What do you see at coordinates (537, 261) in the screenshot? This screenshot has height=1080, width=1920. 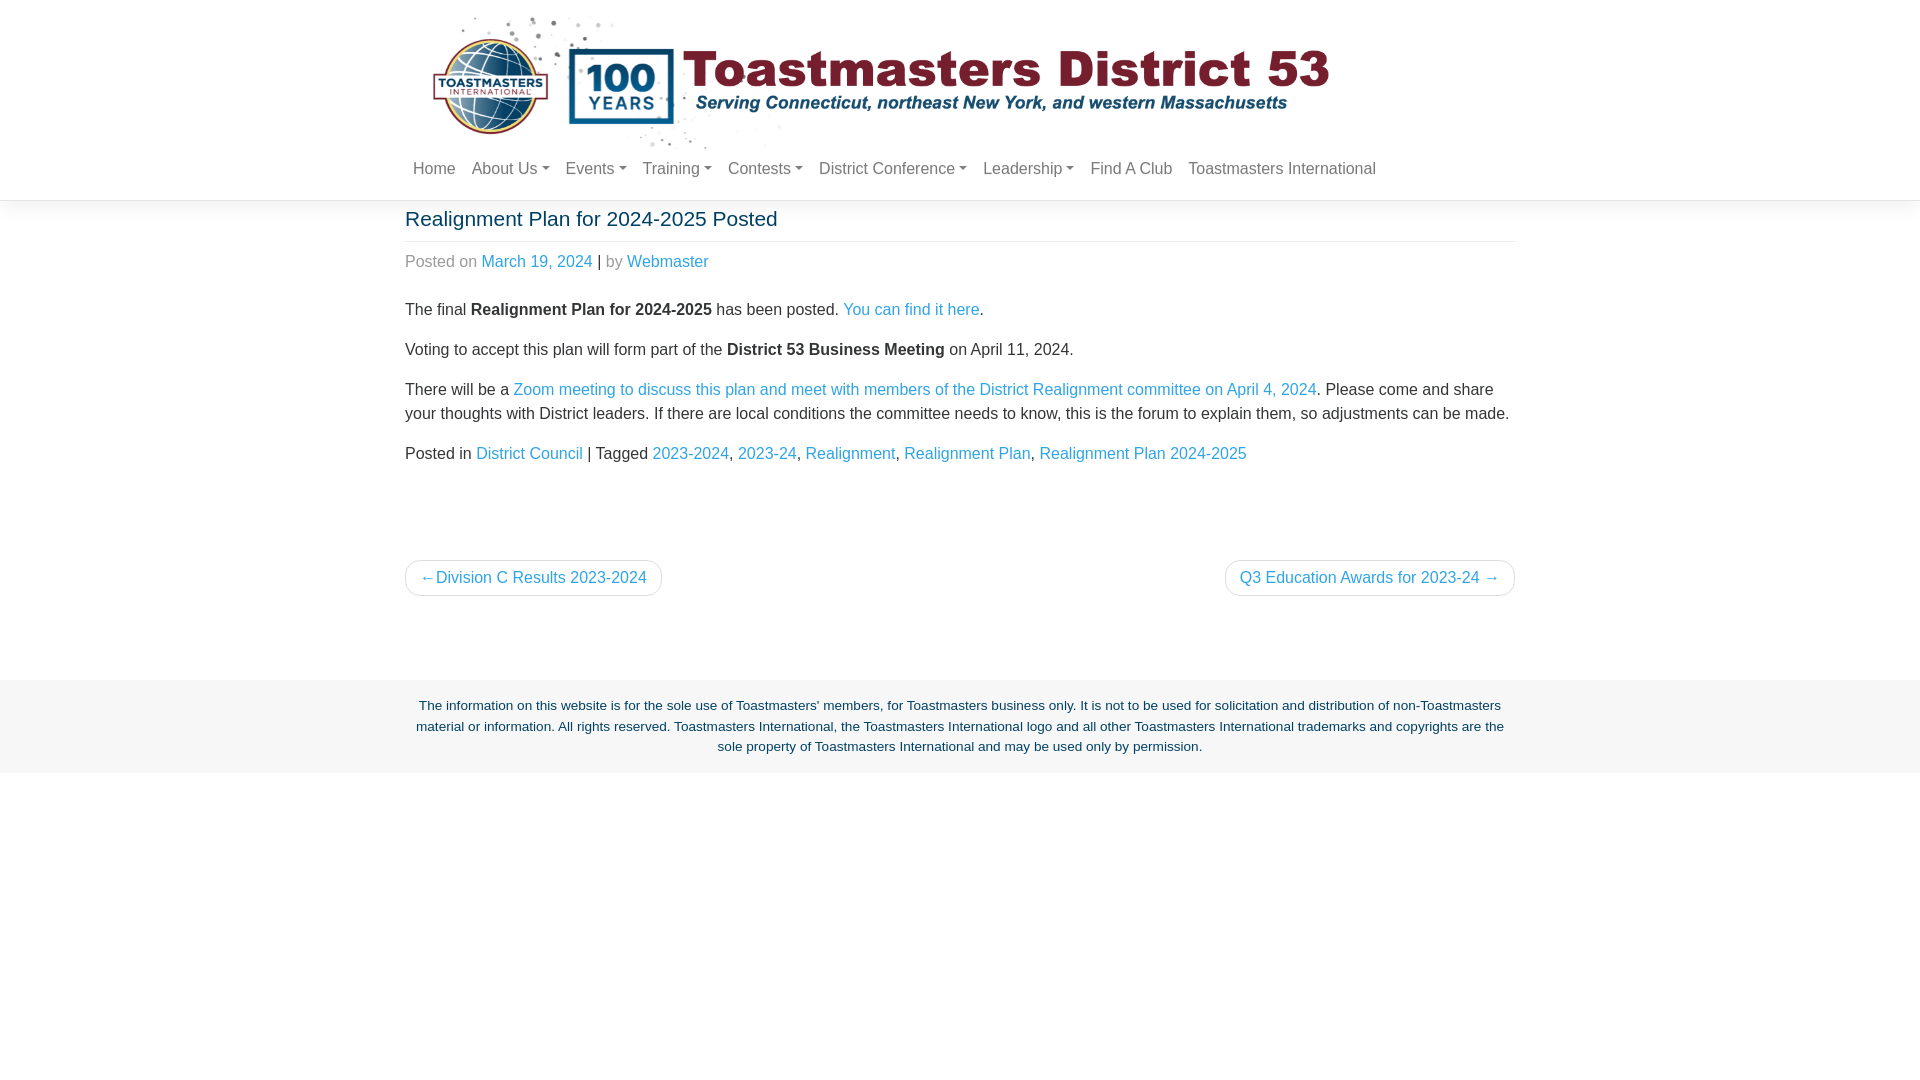 I see `March 19, 2024` at bounding box center [537, 261].